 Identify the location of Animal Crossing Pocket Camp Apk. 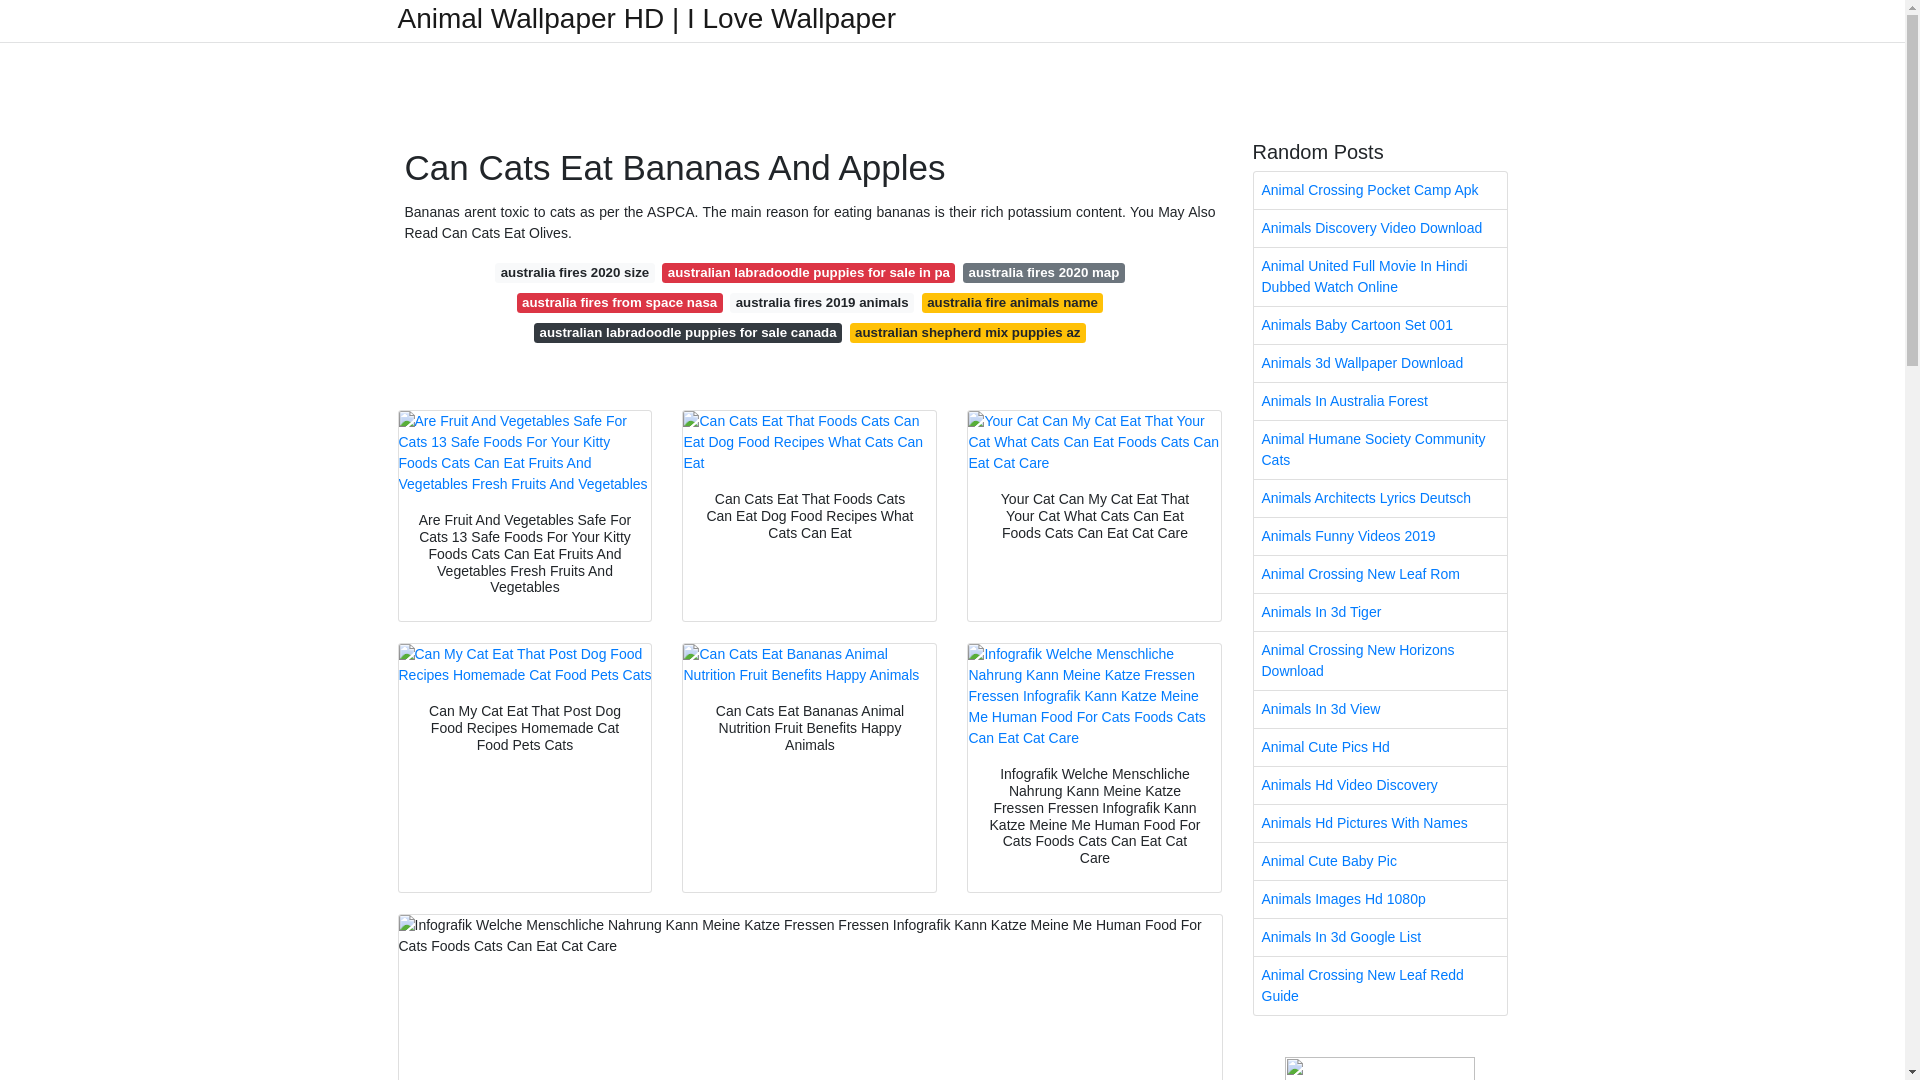
(1380, 190).